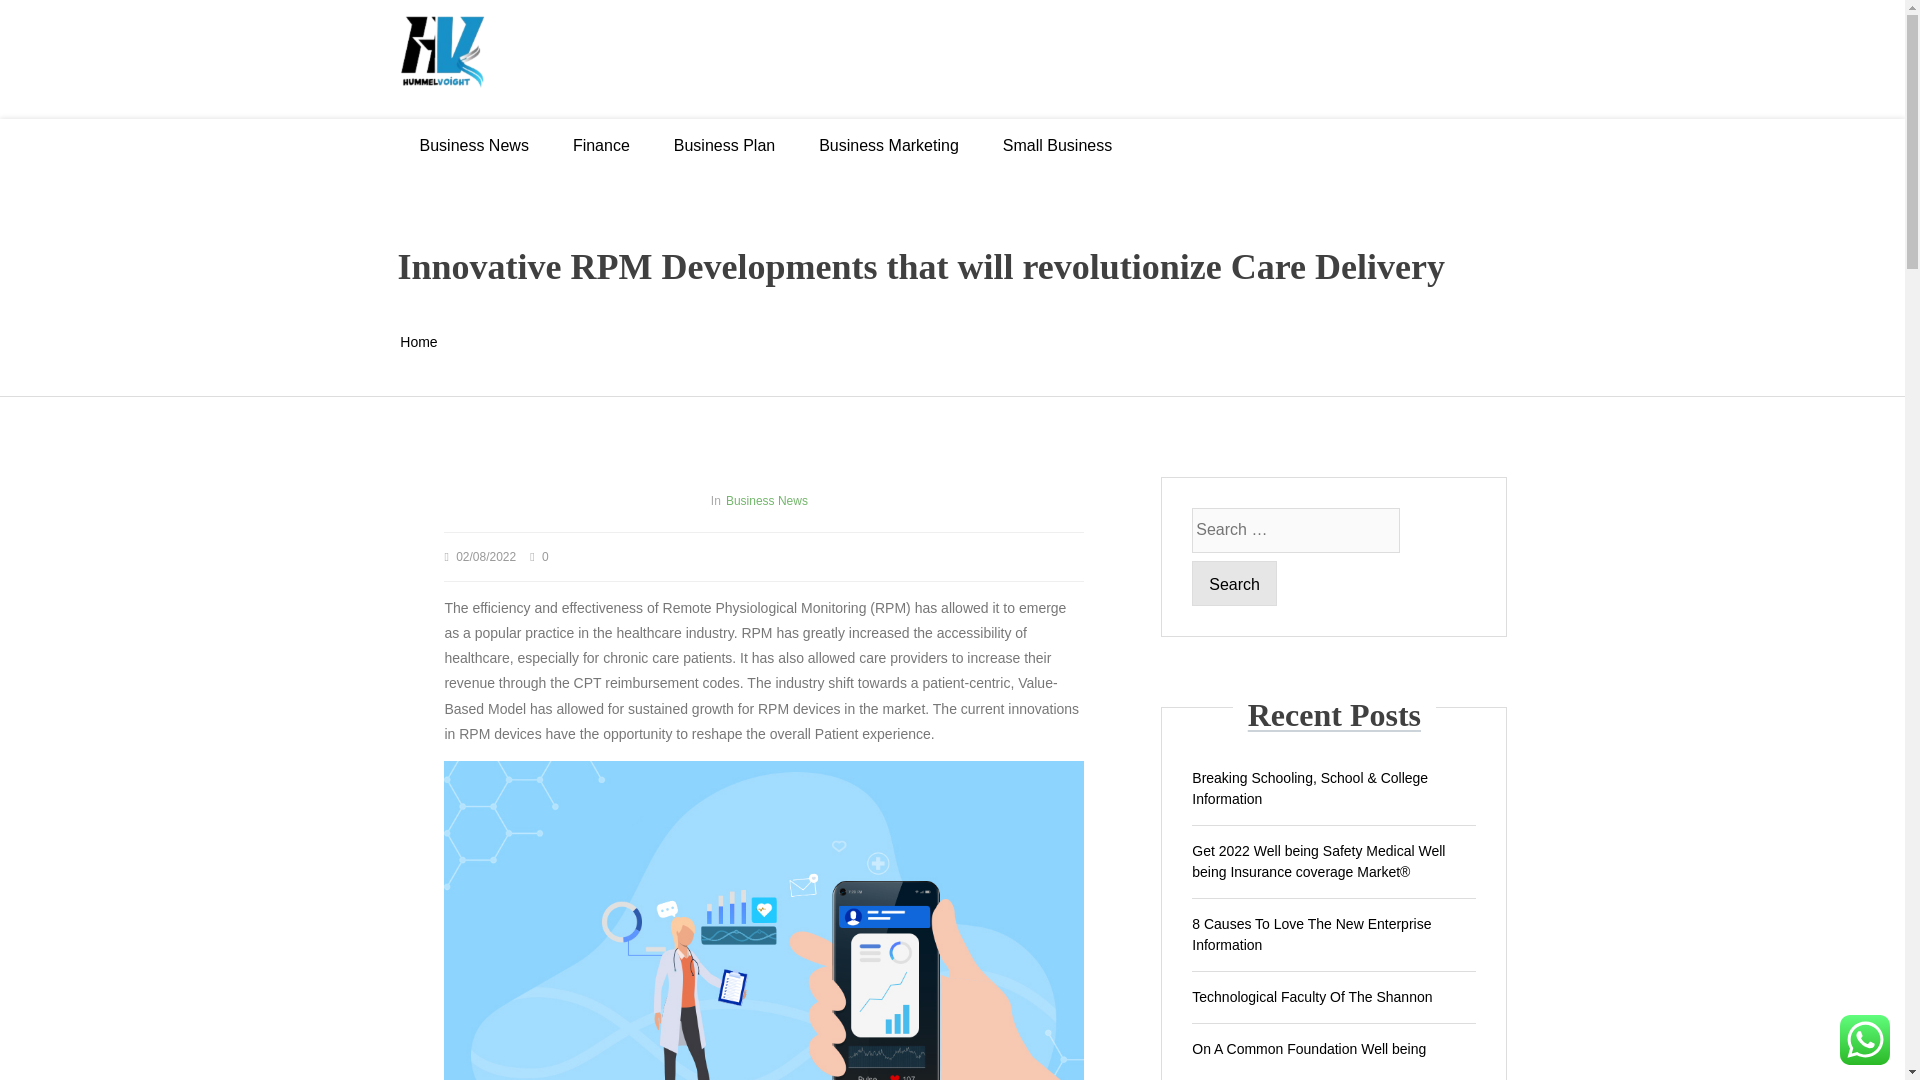 This screenshot has height=1080, width=1920. I want to click on Small Business, so click(1058, 144).